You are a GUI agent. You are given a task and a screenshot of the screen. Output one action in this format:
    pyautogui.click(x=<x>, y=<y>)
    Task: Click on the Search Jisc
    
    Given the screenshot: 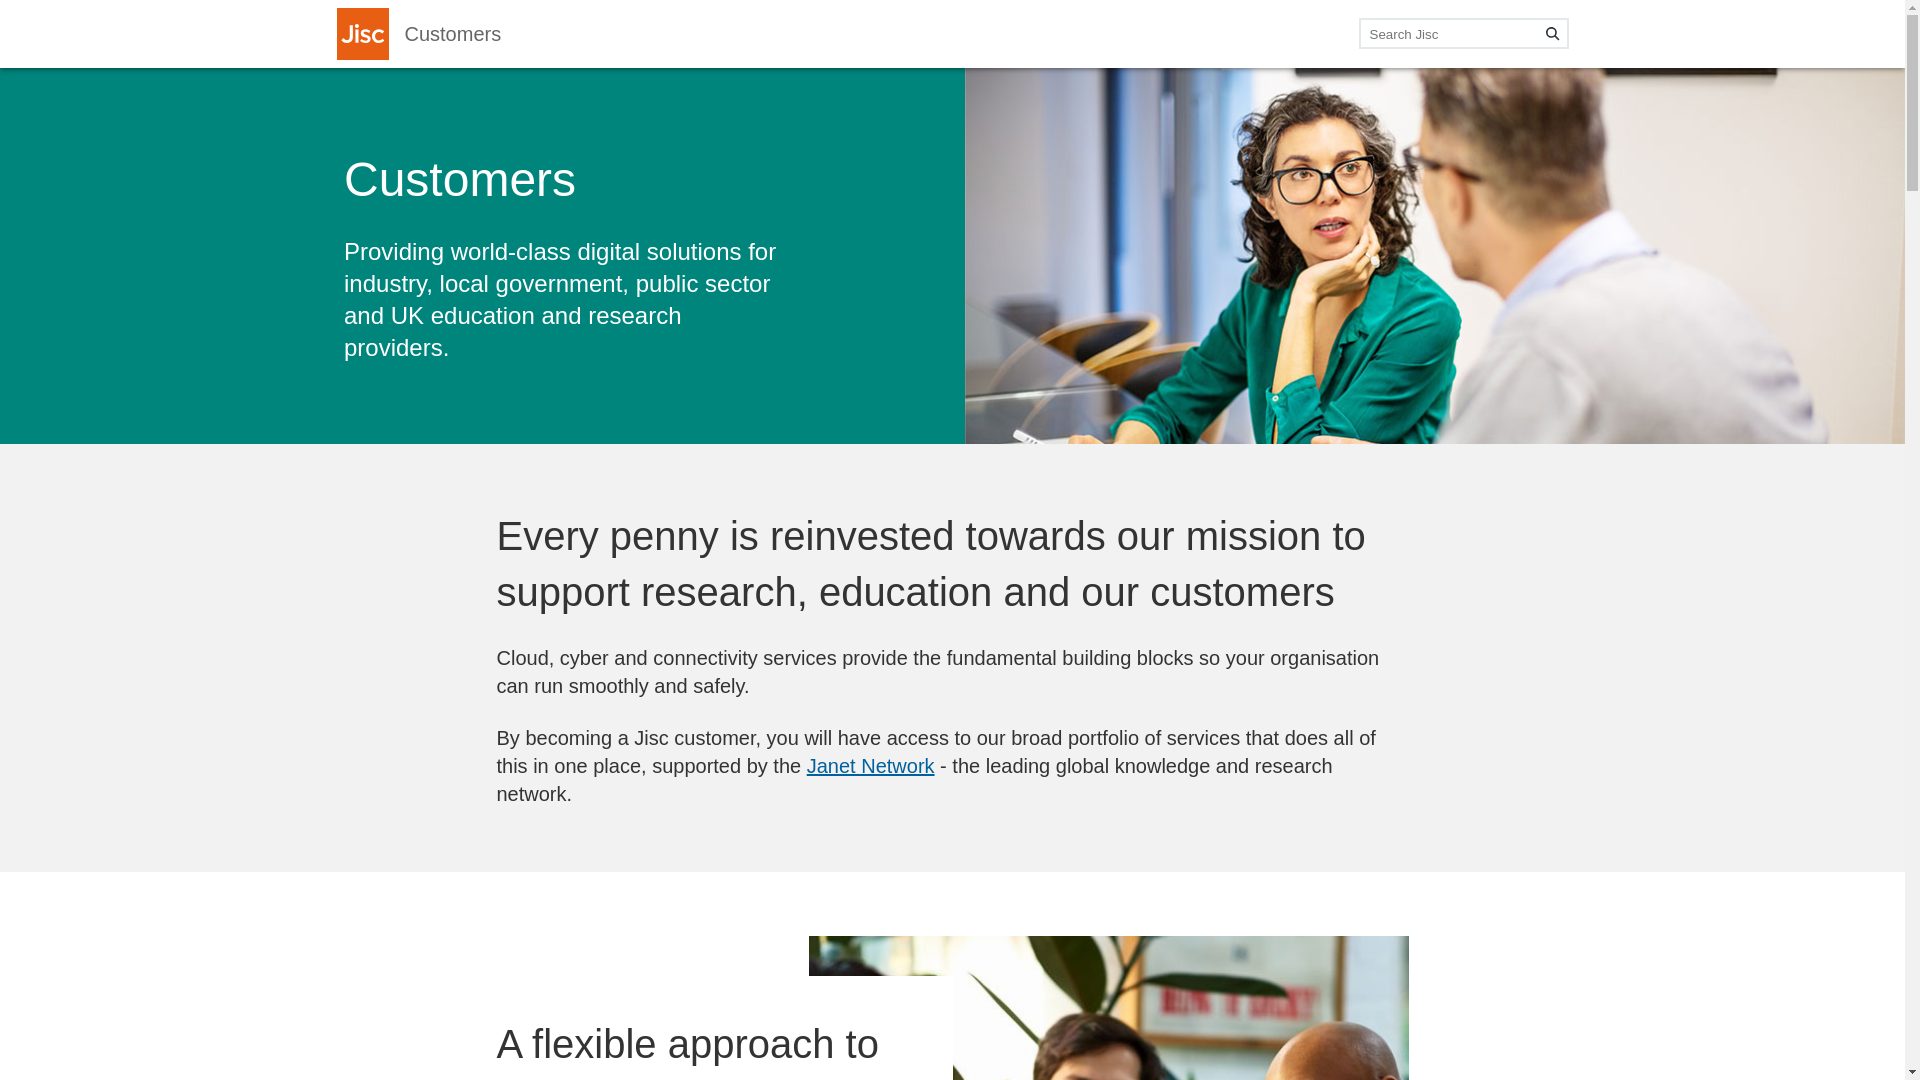 What is the action you would take?
    pyautogui.click(x=1462, y=33)
    